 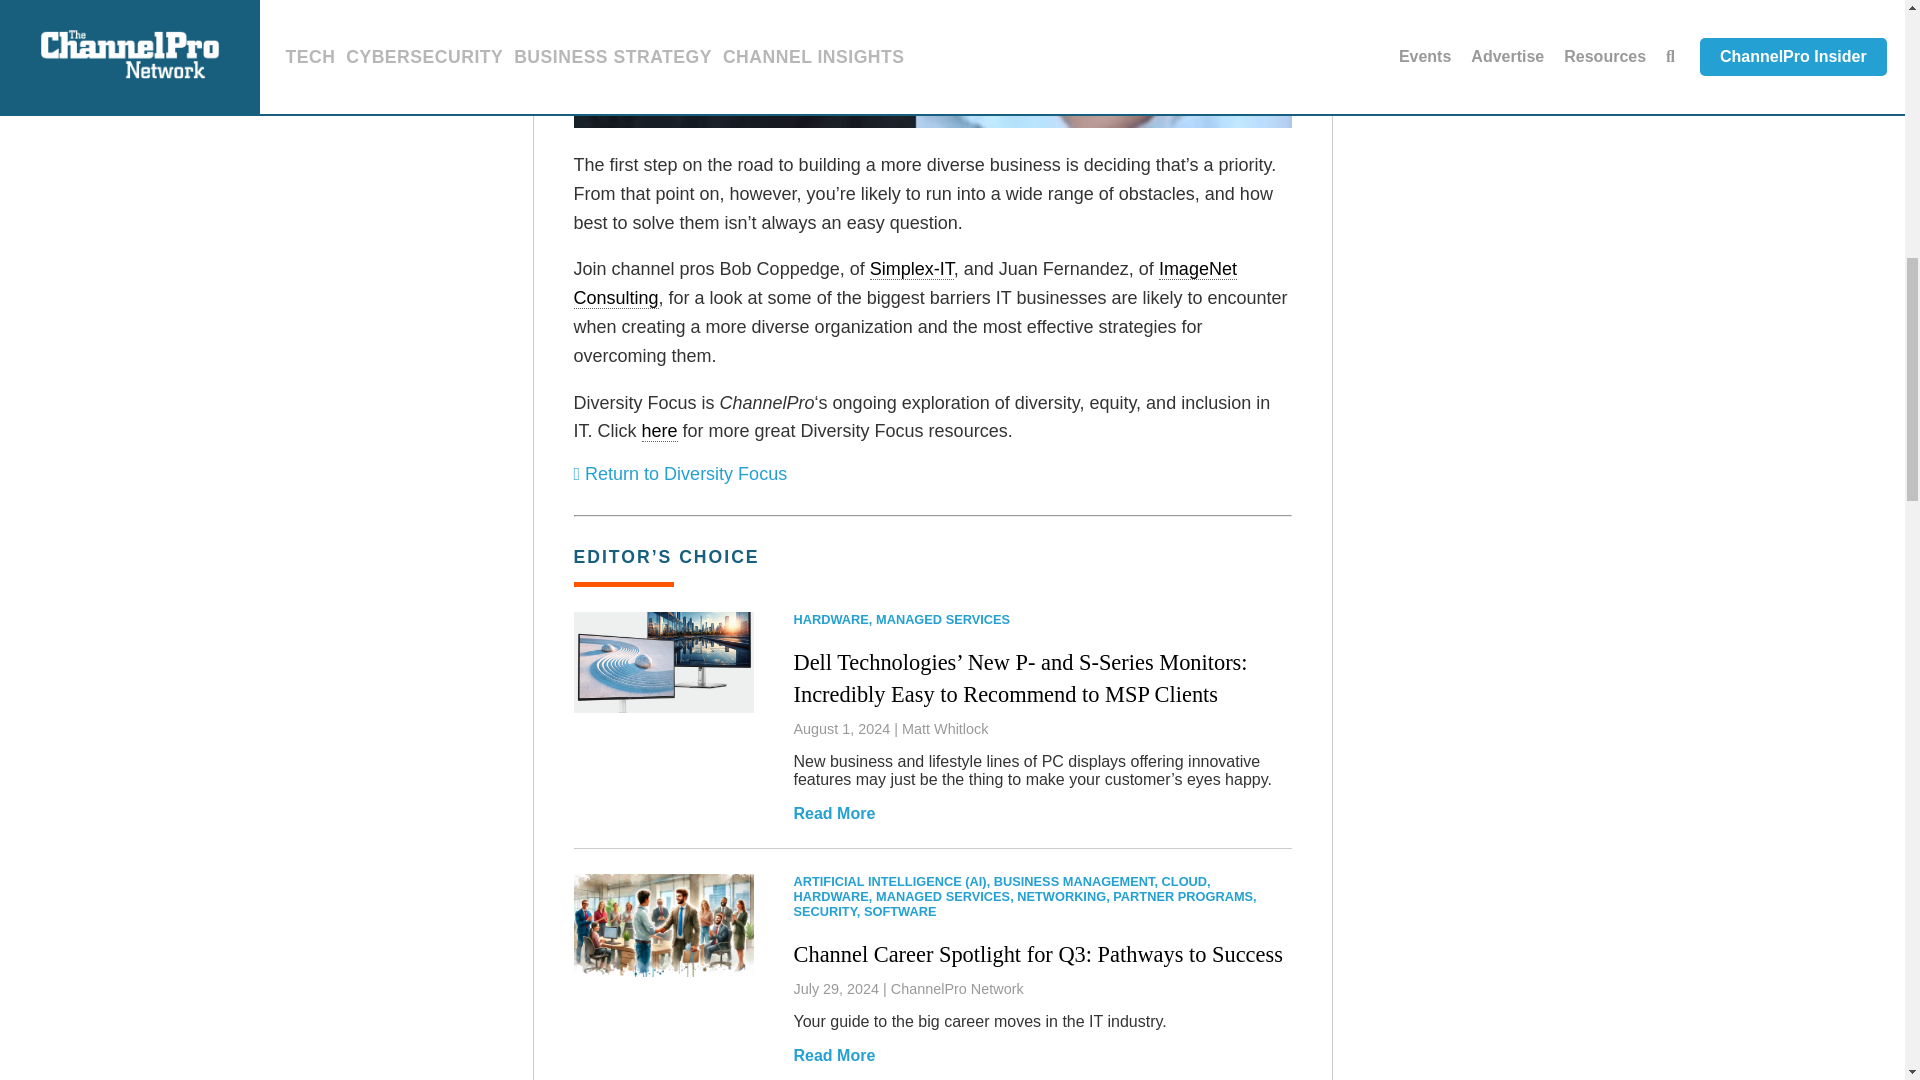 I want to click on Posts by Matt Whitlock, so click(x=945, y=728).